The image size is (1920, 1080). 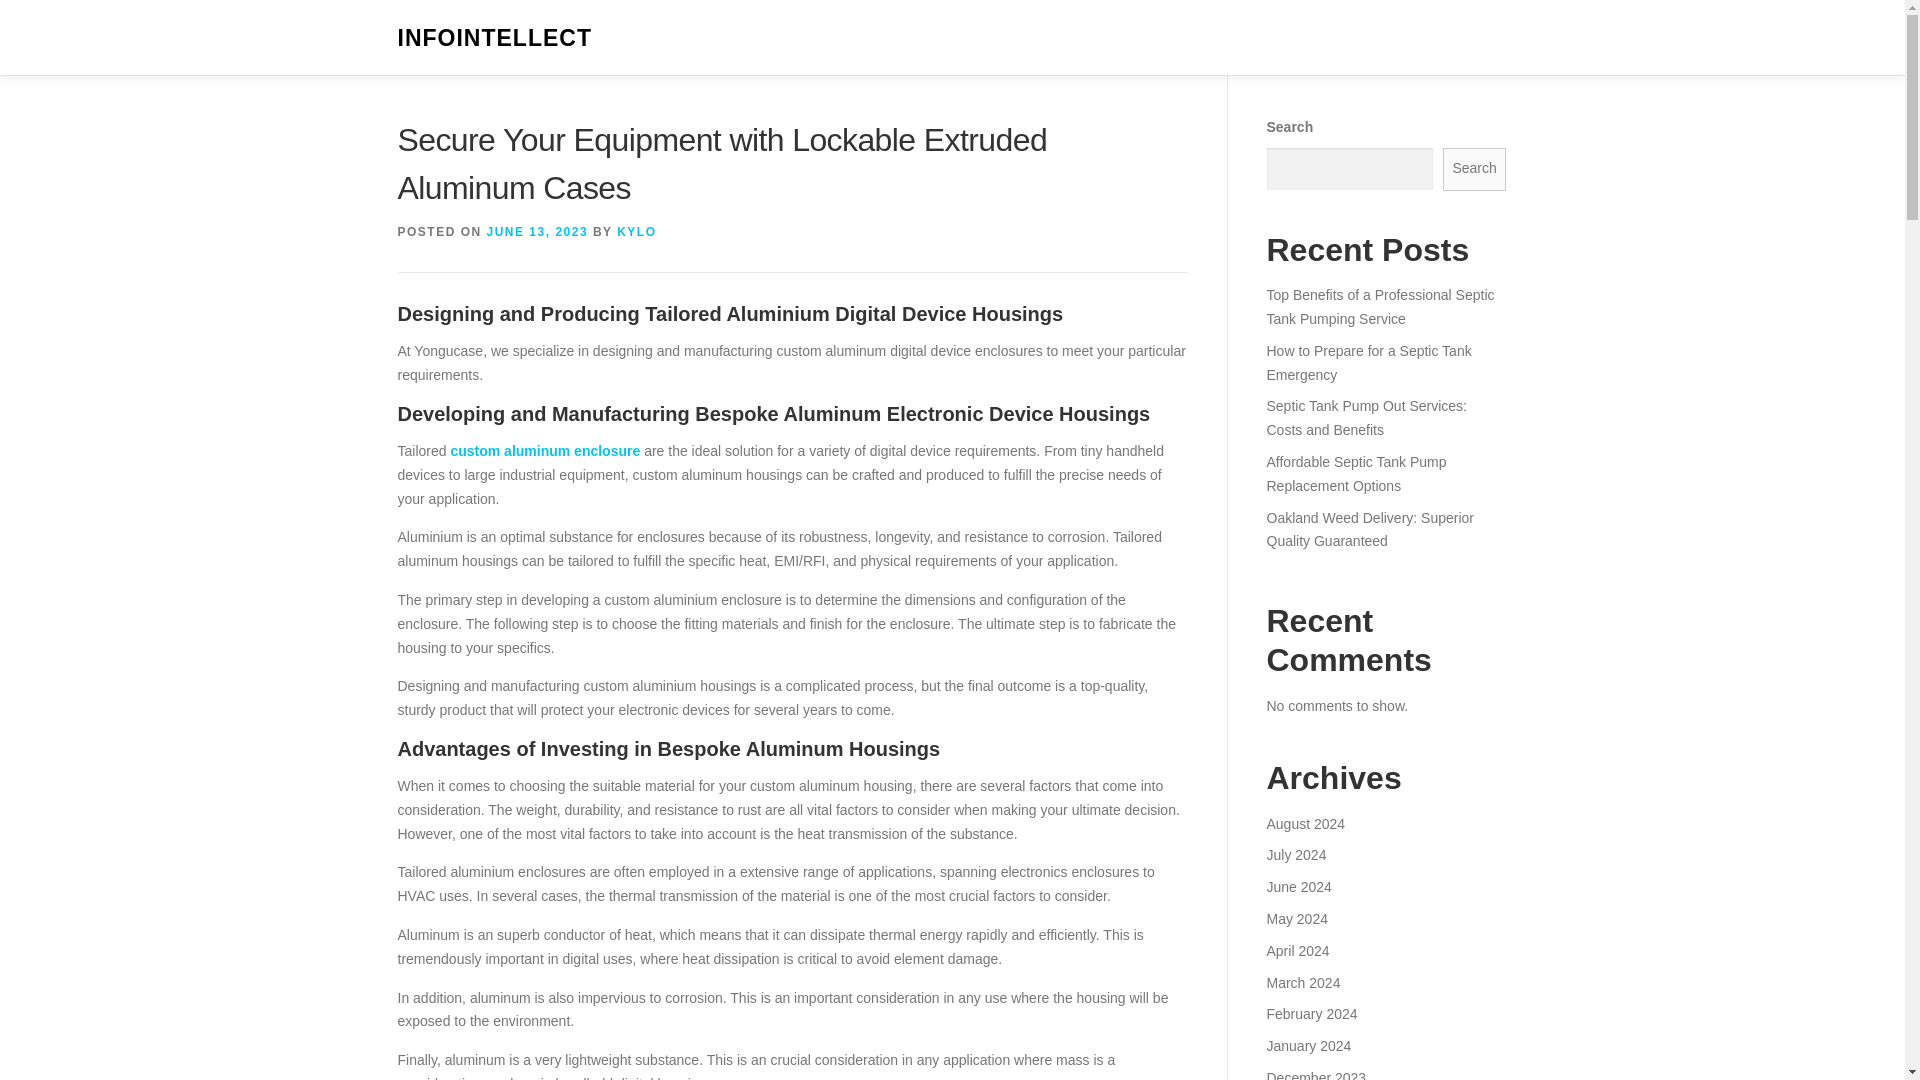 I want to click on December 2023, so click(x=1315, y=1075).